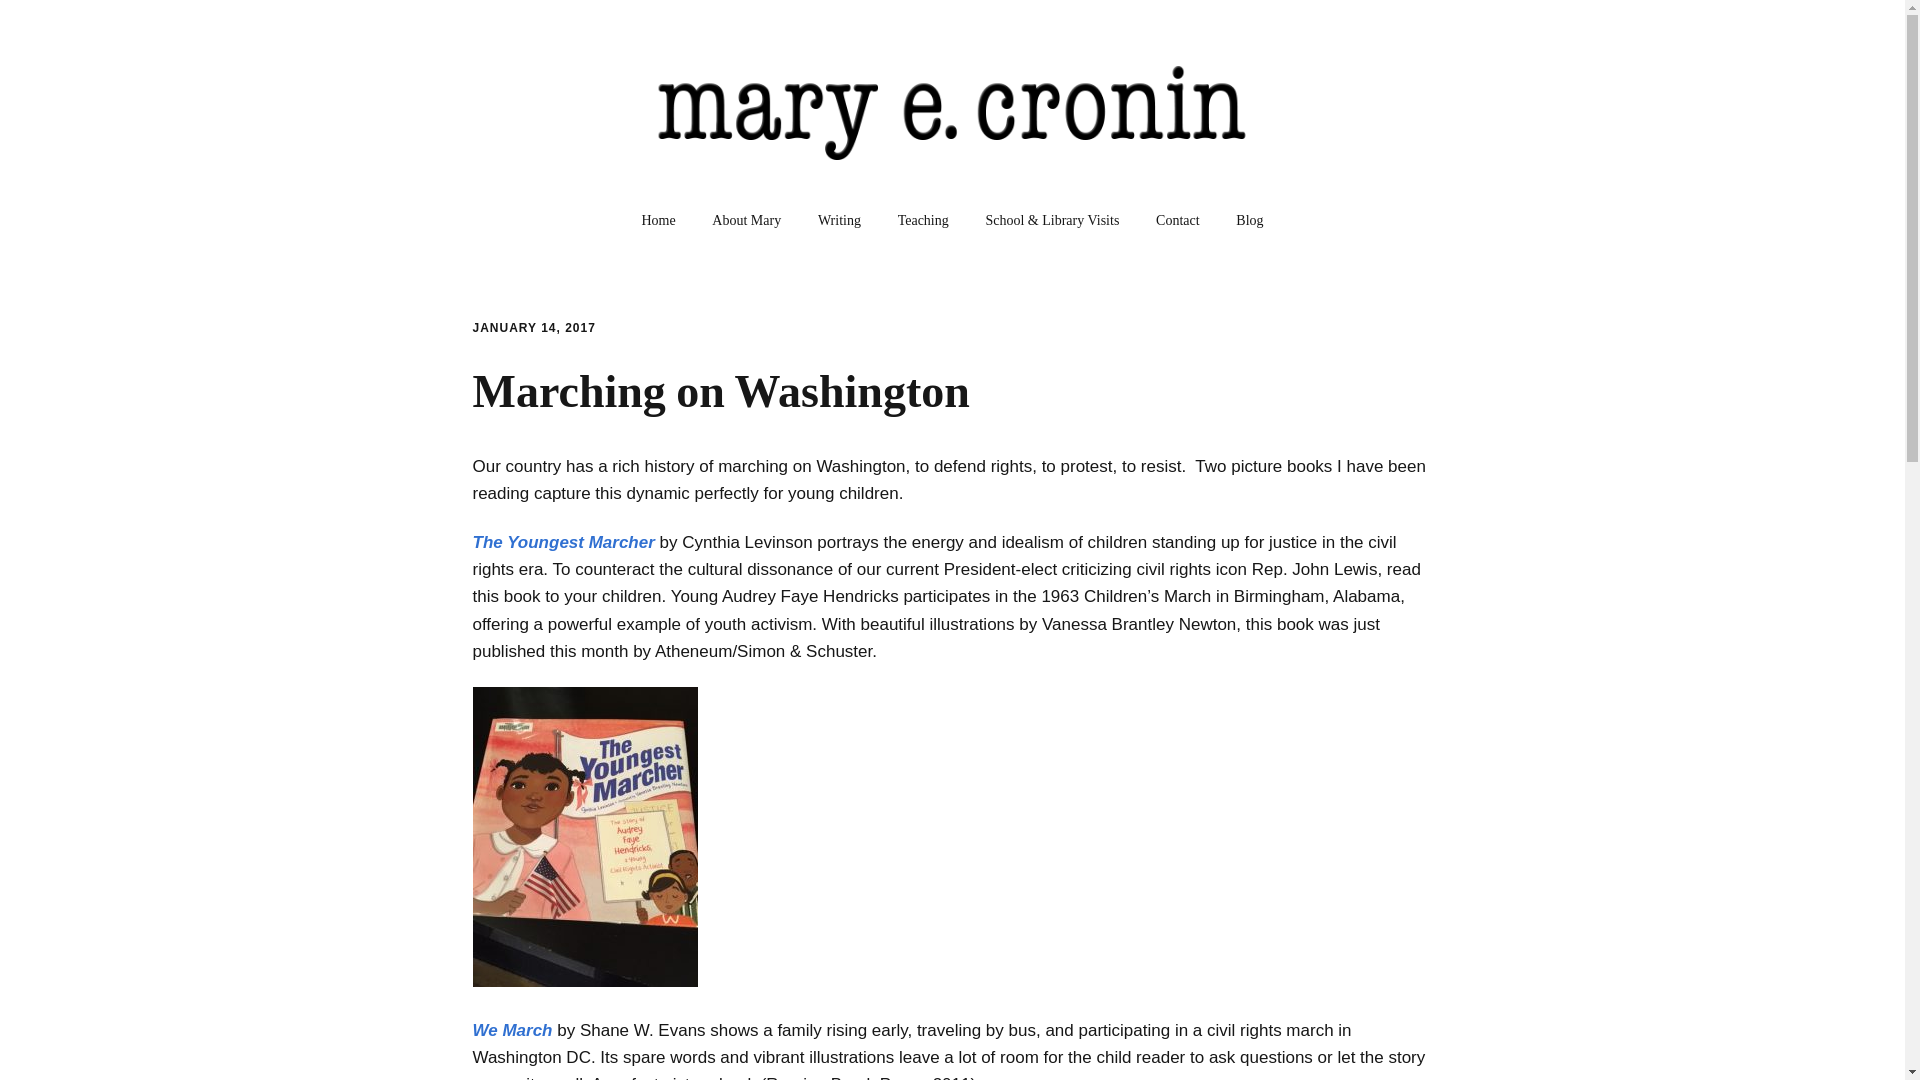 The height and width of the screenshot is (1080, 1920). I want to click on Writing, so click(840, 220).